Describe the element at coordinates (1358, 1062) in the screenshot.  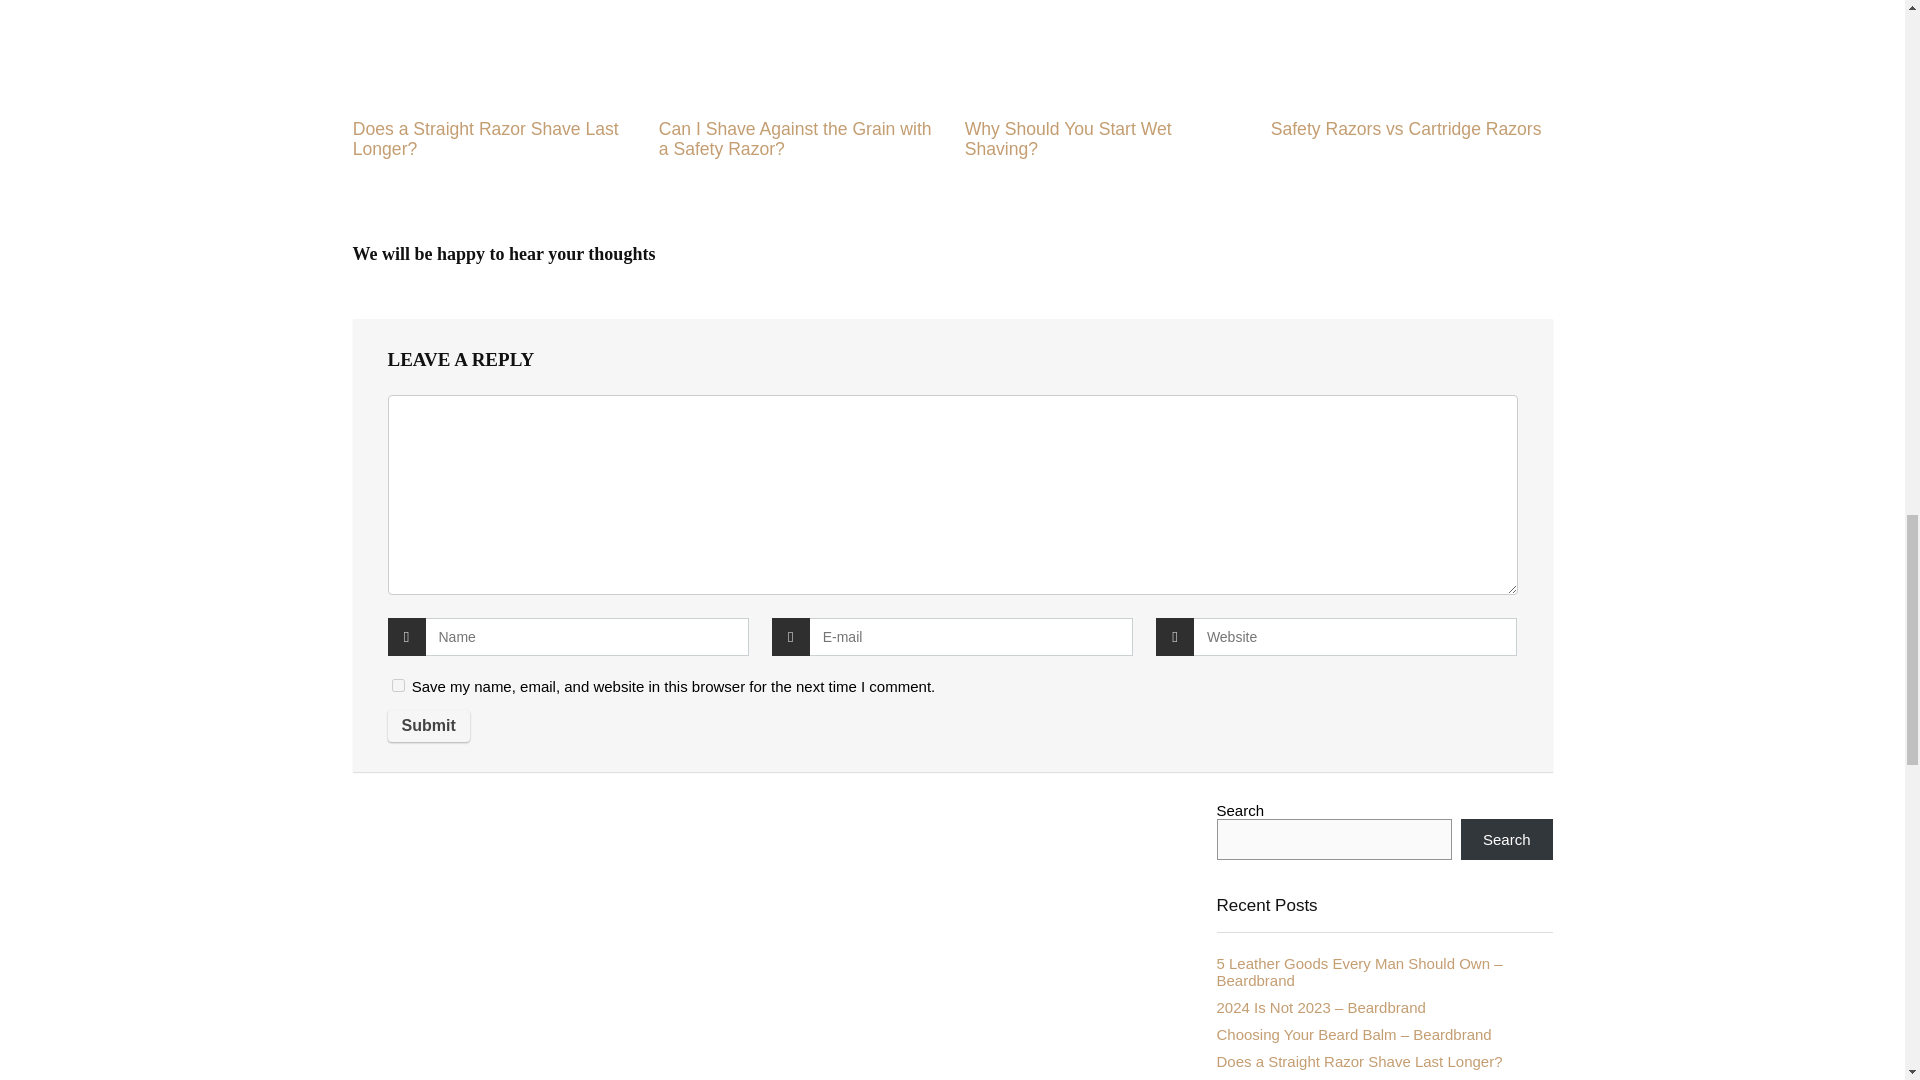
I see `Does a Straight Razor Shave Last Longer?` at that location.